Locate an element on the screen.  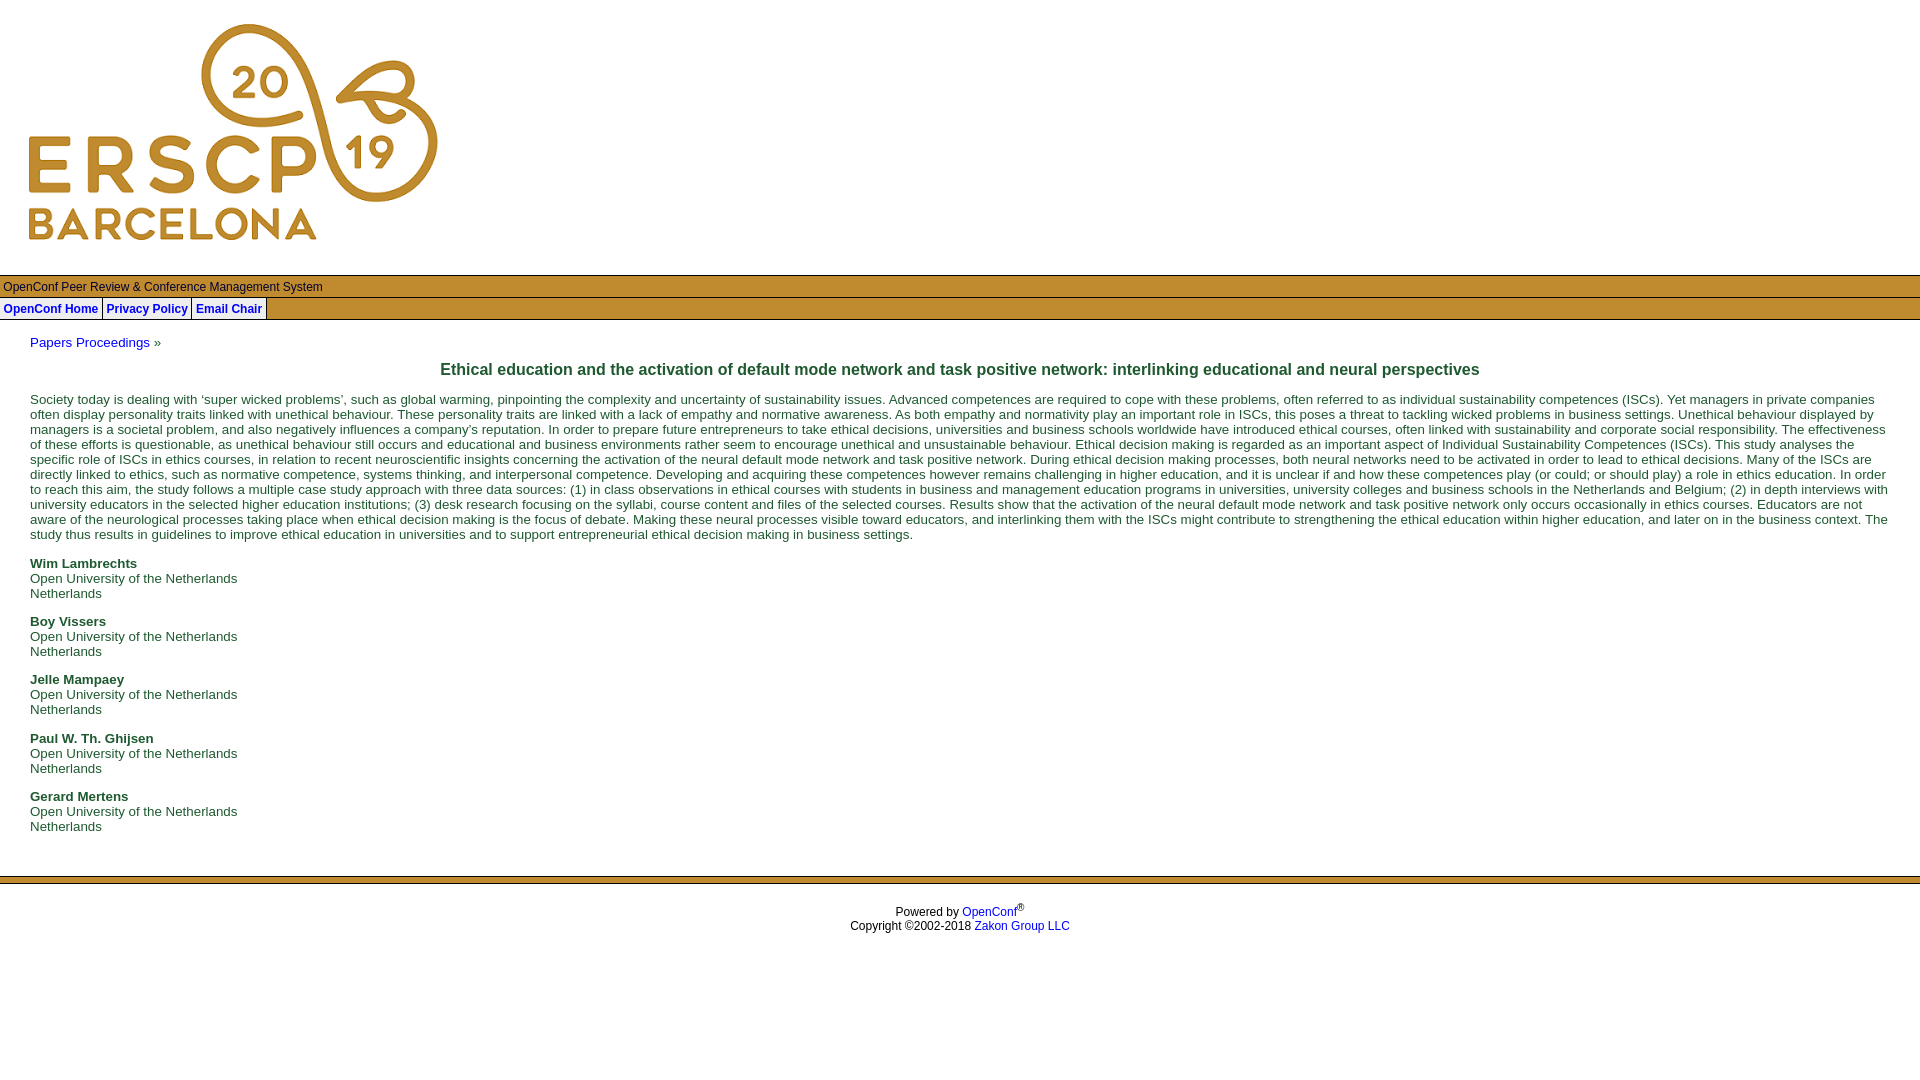
Privacy Policy is located at coordinates (146, 309).